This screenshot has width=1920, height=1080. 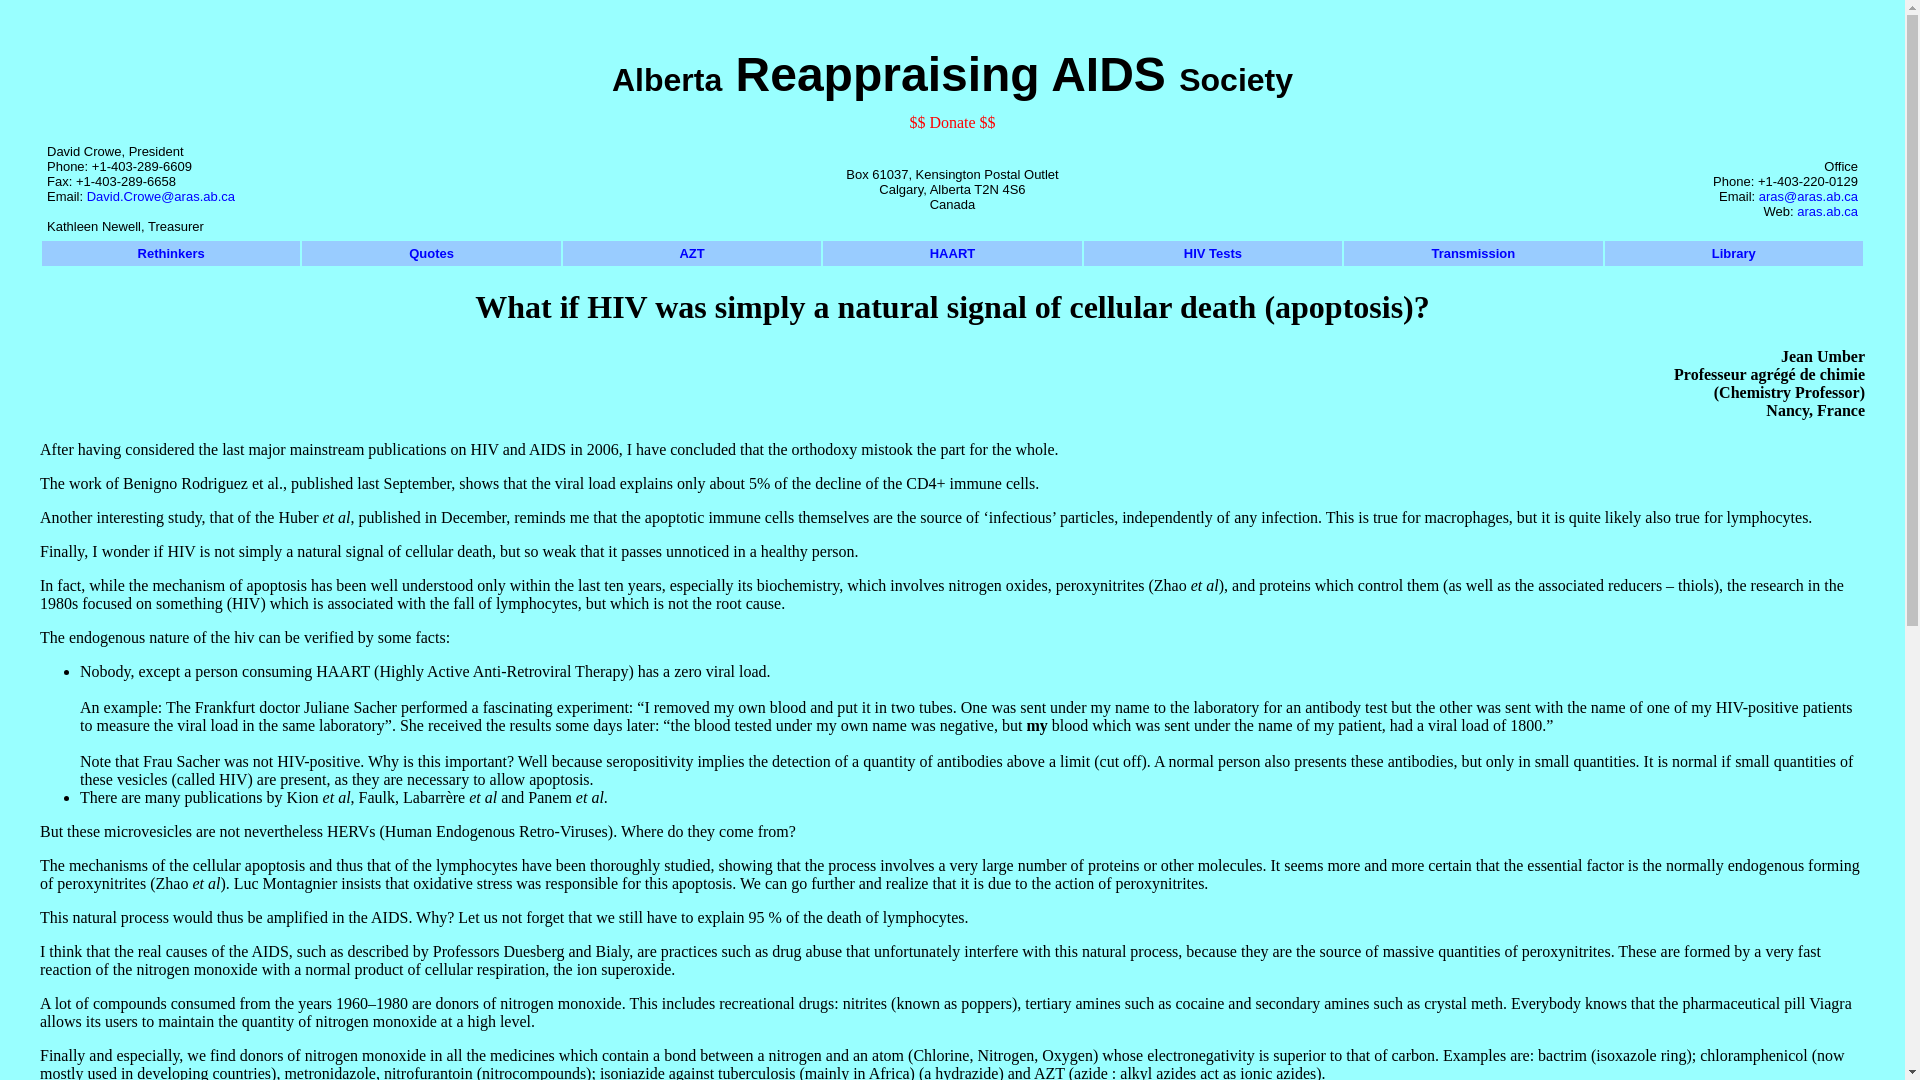 I want to click on Transmission, so click(x=1473, y=254).